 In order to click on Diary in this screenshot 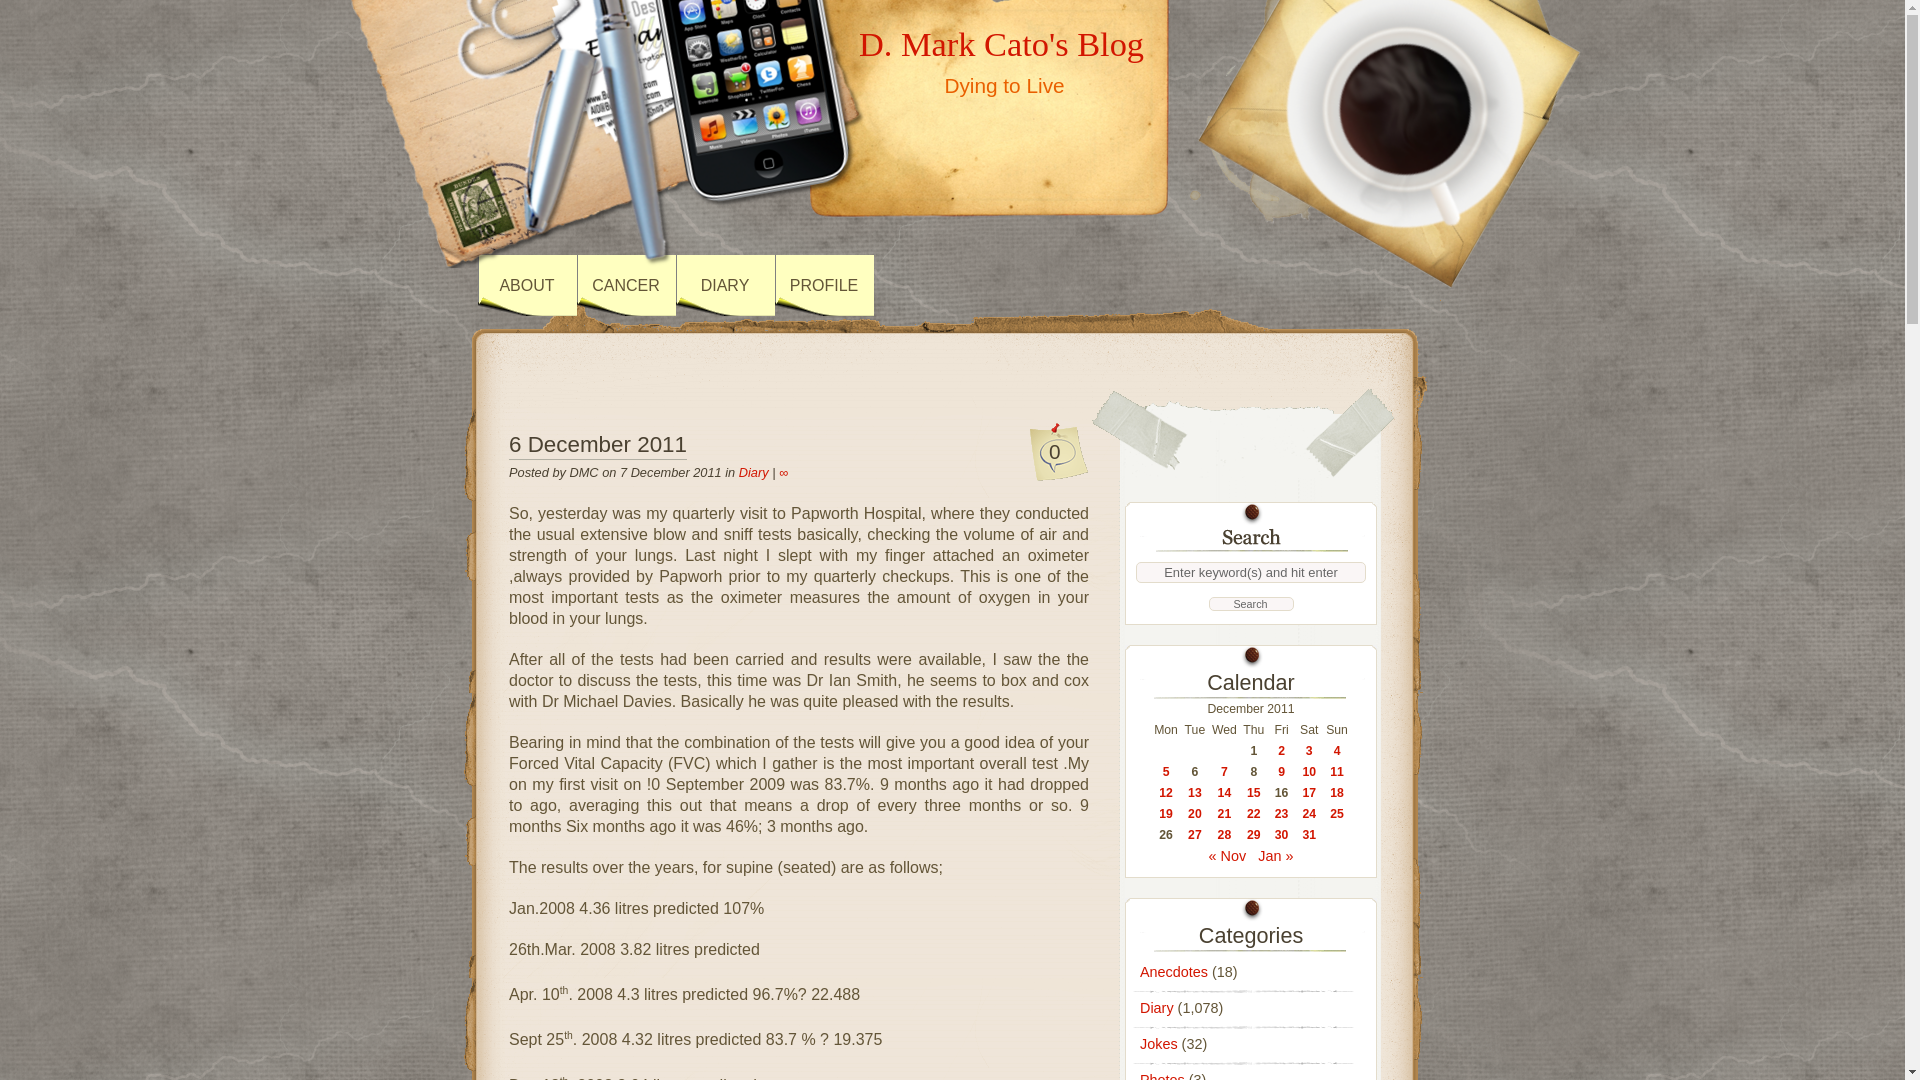, I will do `click(754, 472)`.